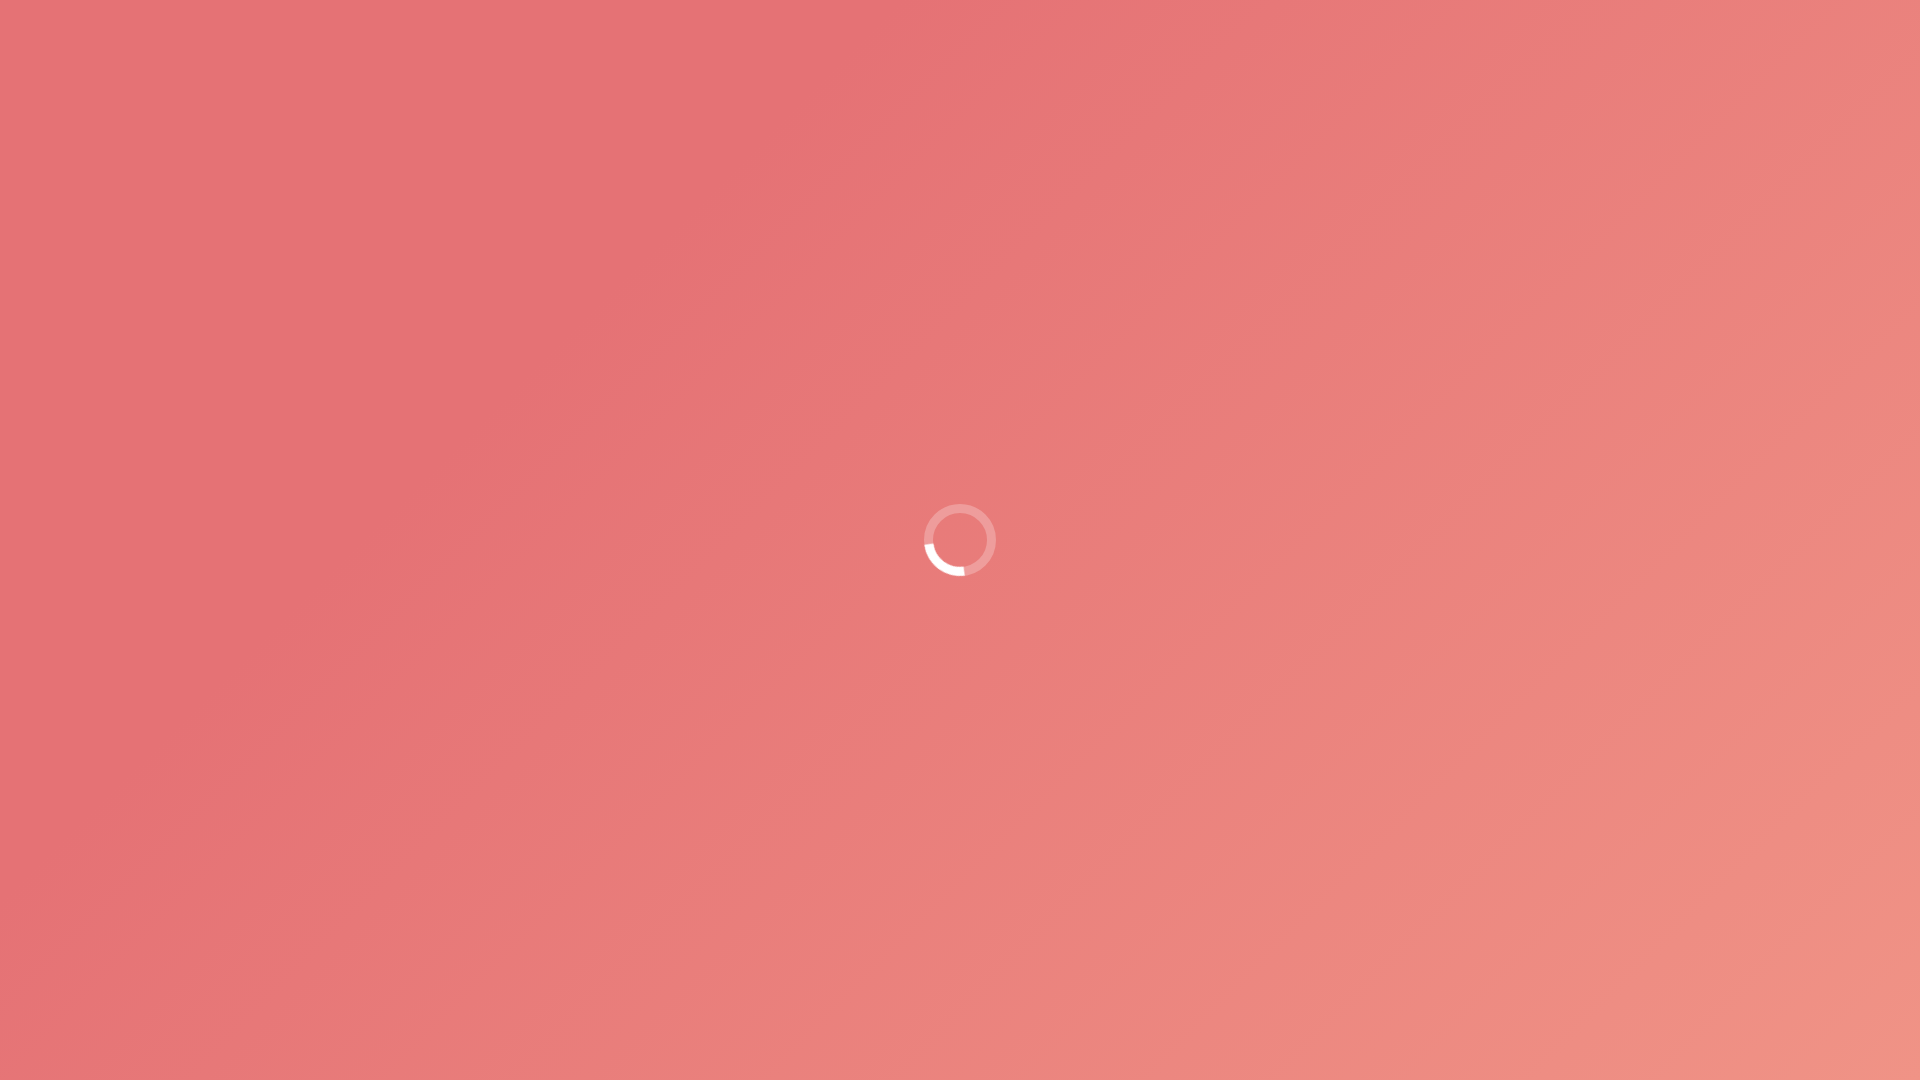  What do you see at coordinates (1383, 192) in the screenshot?
I see `Partner,Client, etc.` at bounding box center [1383, 192].